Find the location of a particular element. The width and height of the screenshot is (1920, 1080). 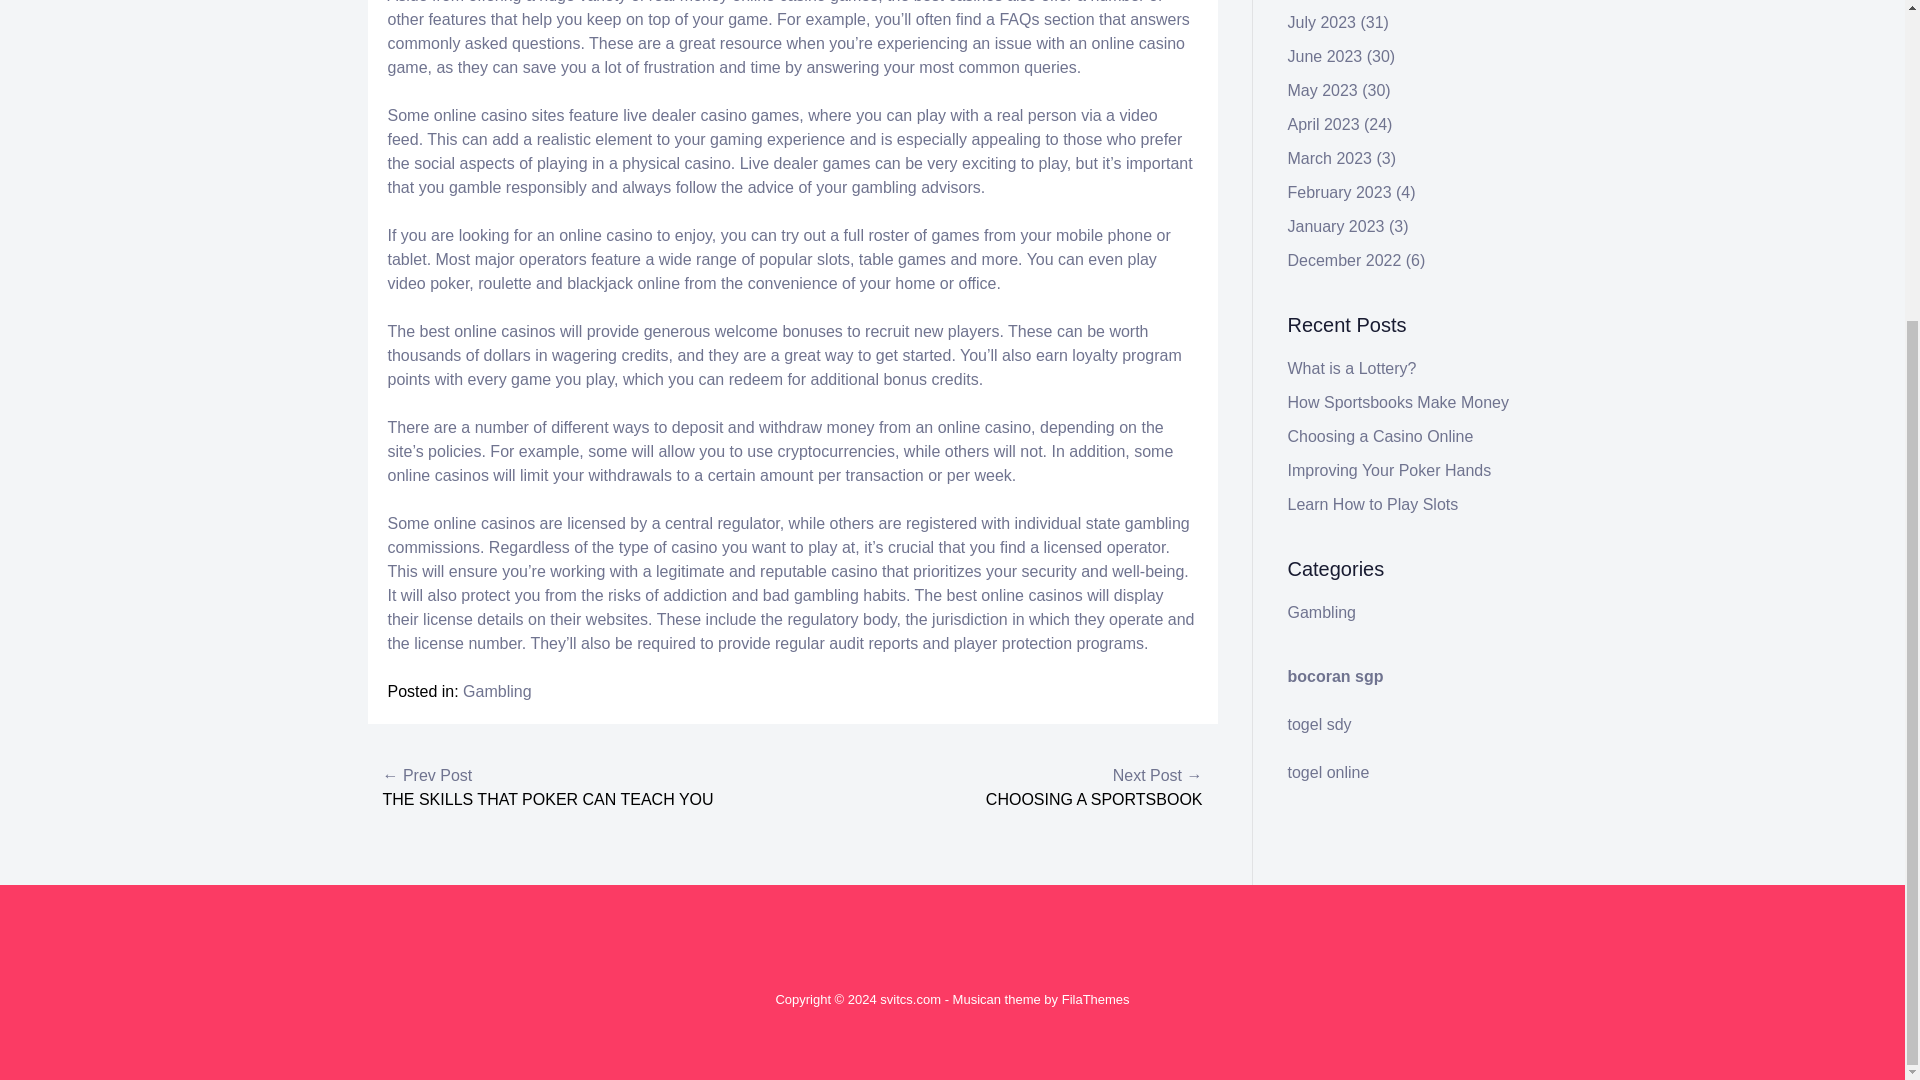

July 2023 is located at coordinates (1322, 22).